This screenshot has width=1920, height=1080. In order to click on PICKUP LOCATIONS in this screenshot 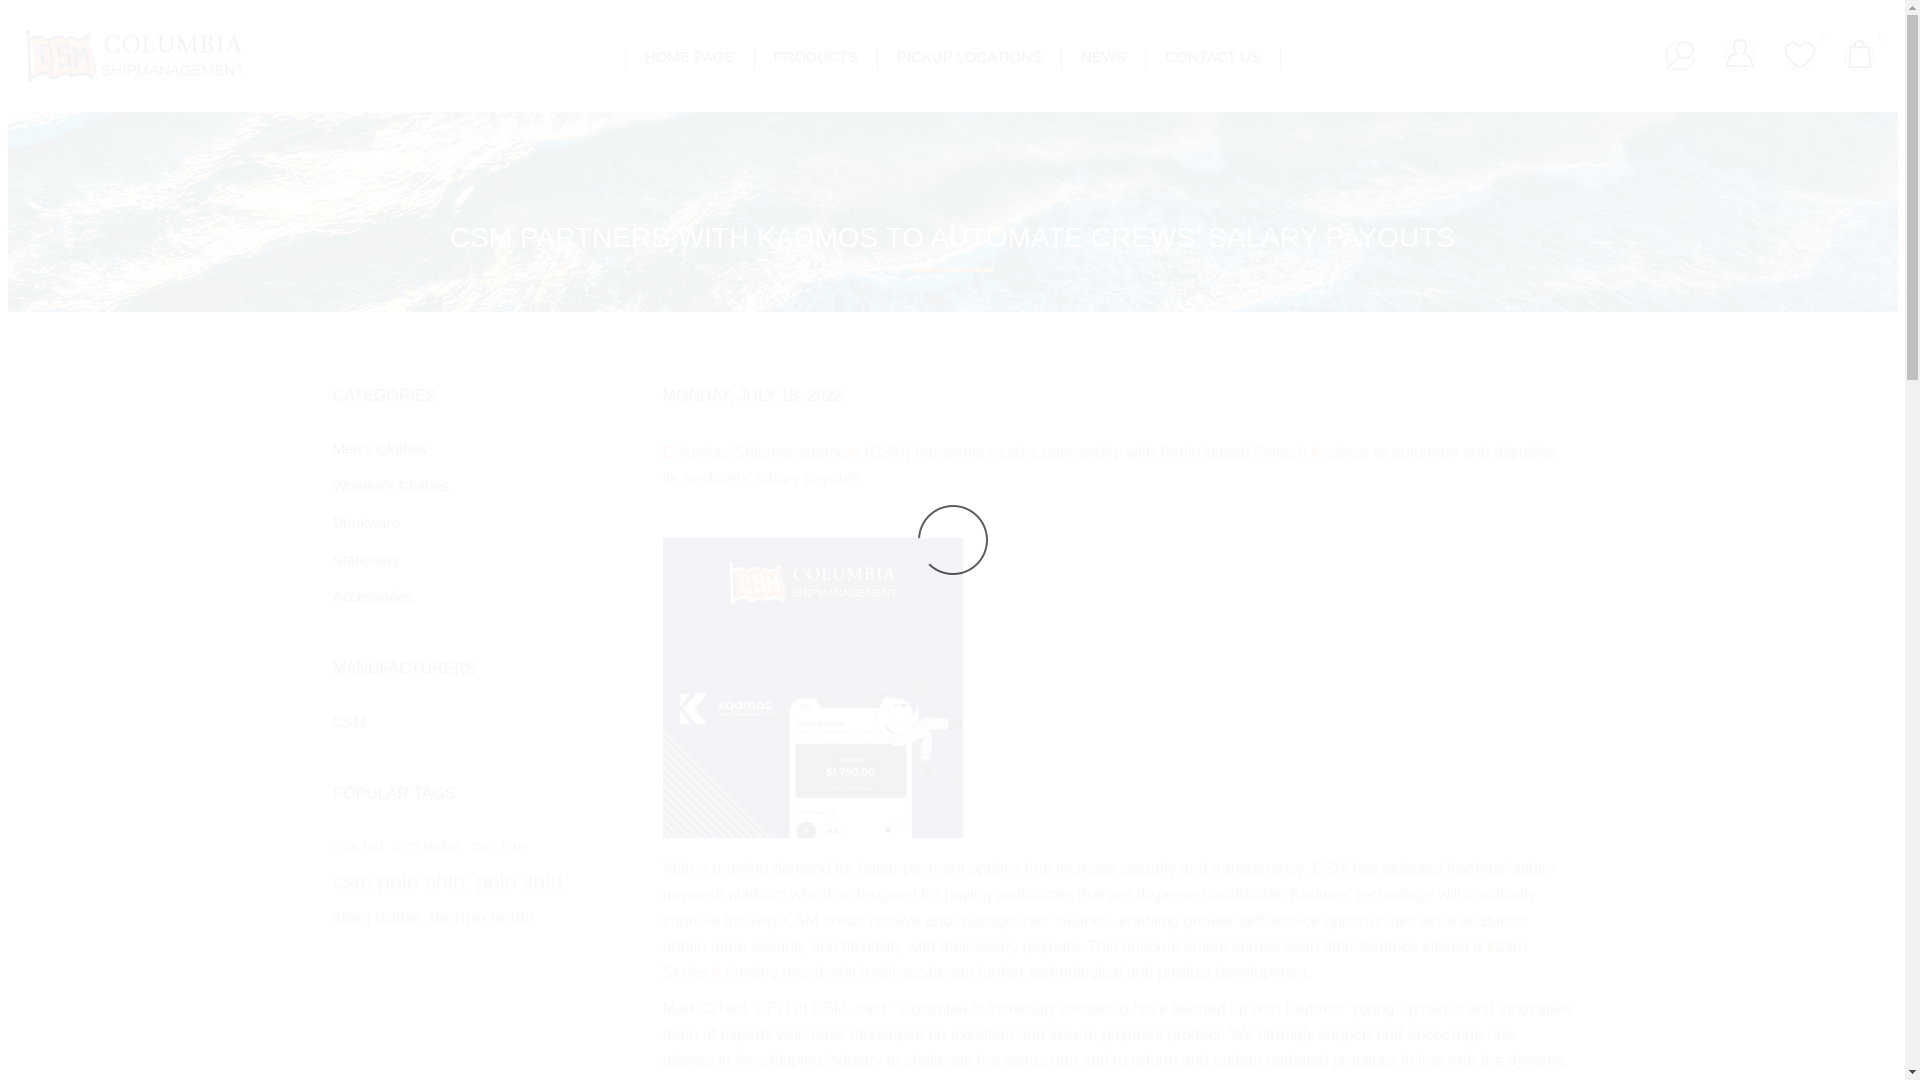, I will do `click(969, 56)`.